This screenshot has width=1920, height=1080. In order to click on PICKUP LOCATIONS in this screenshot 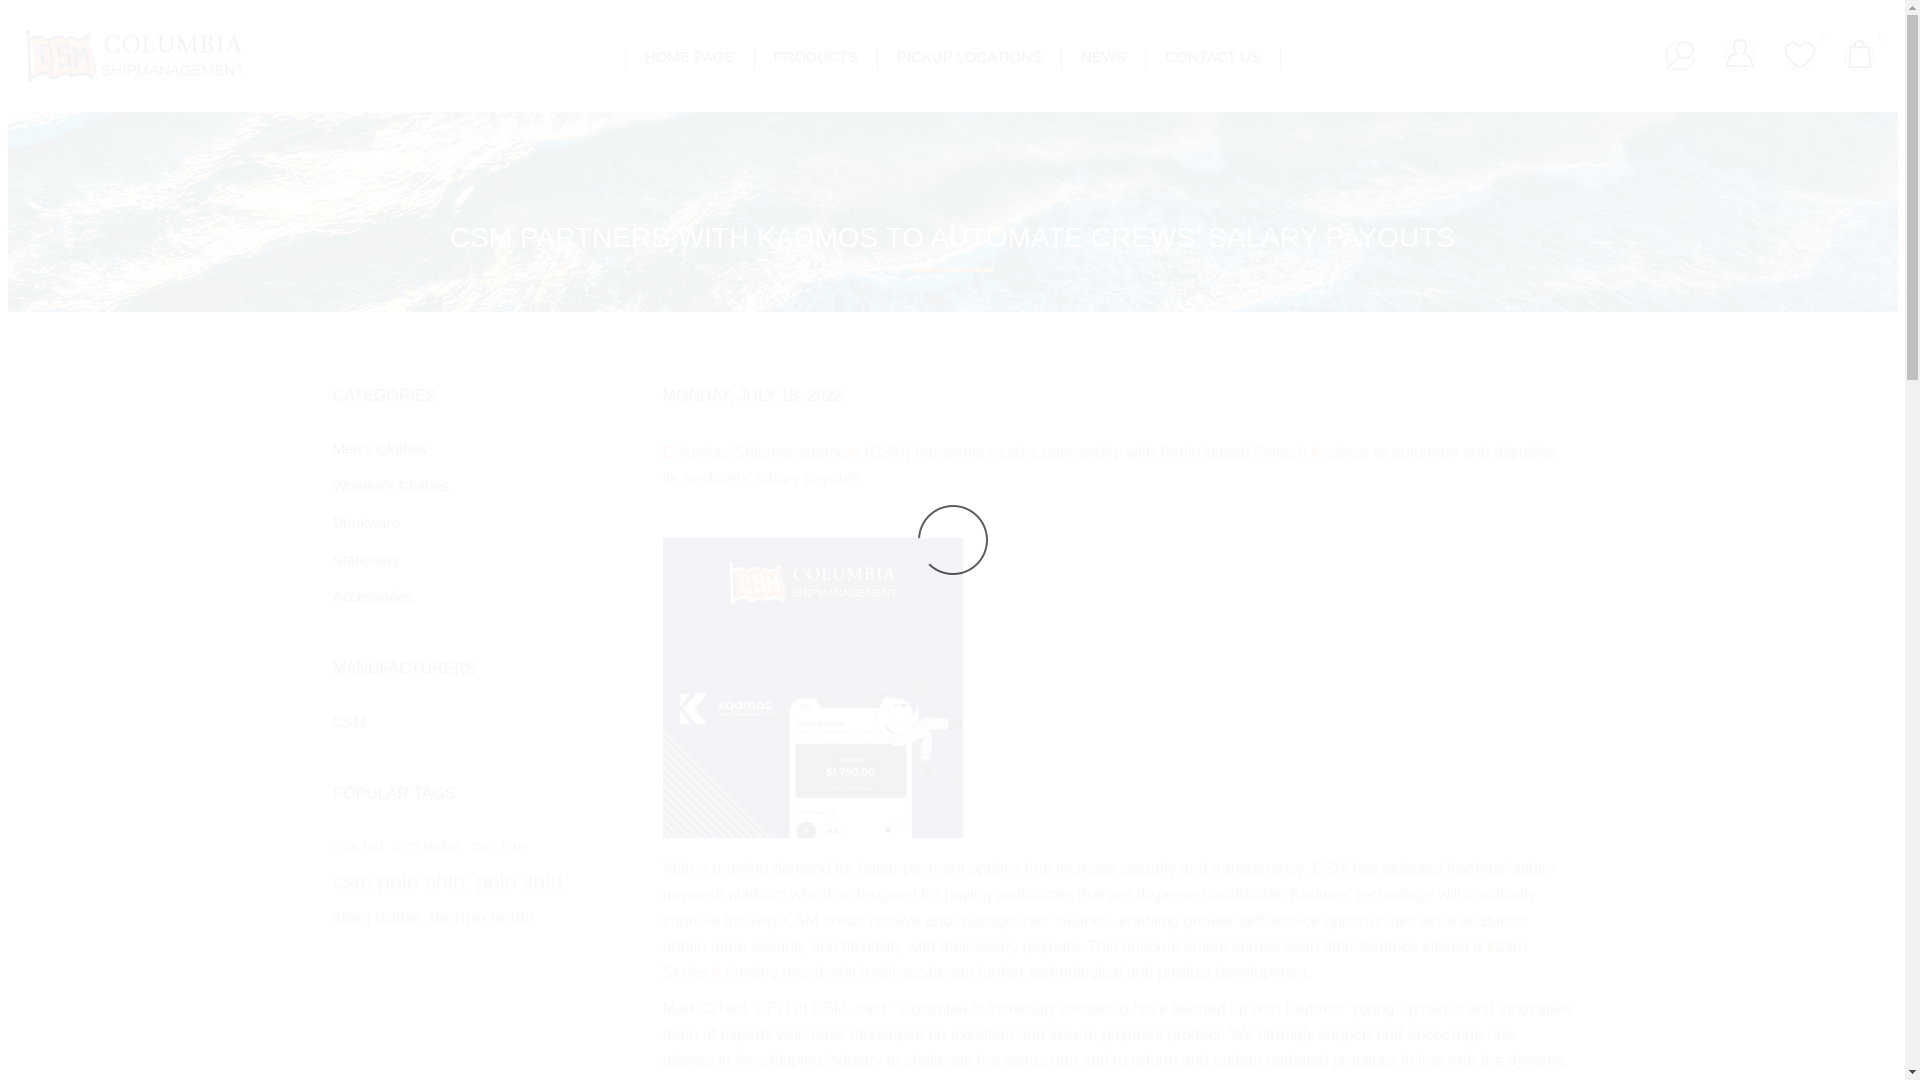, I will do `click(969, 56)`.